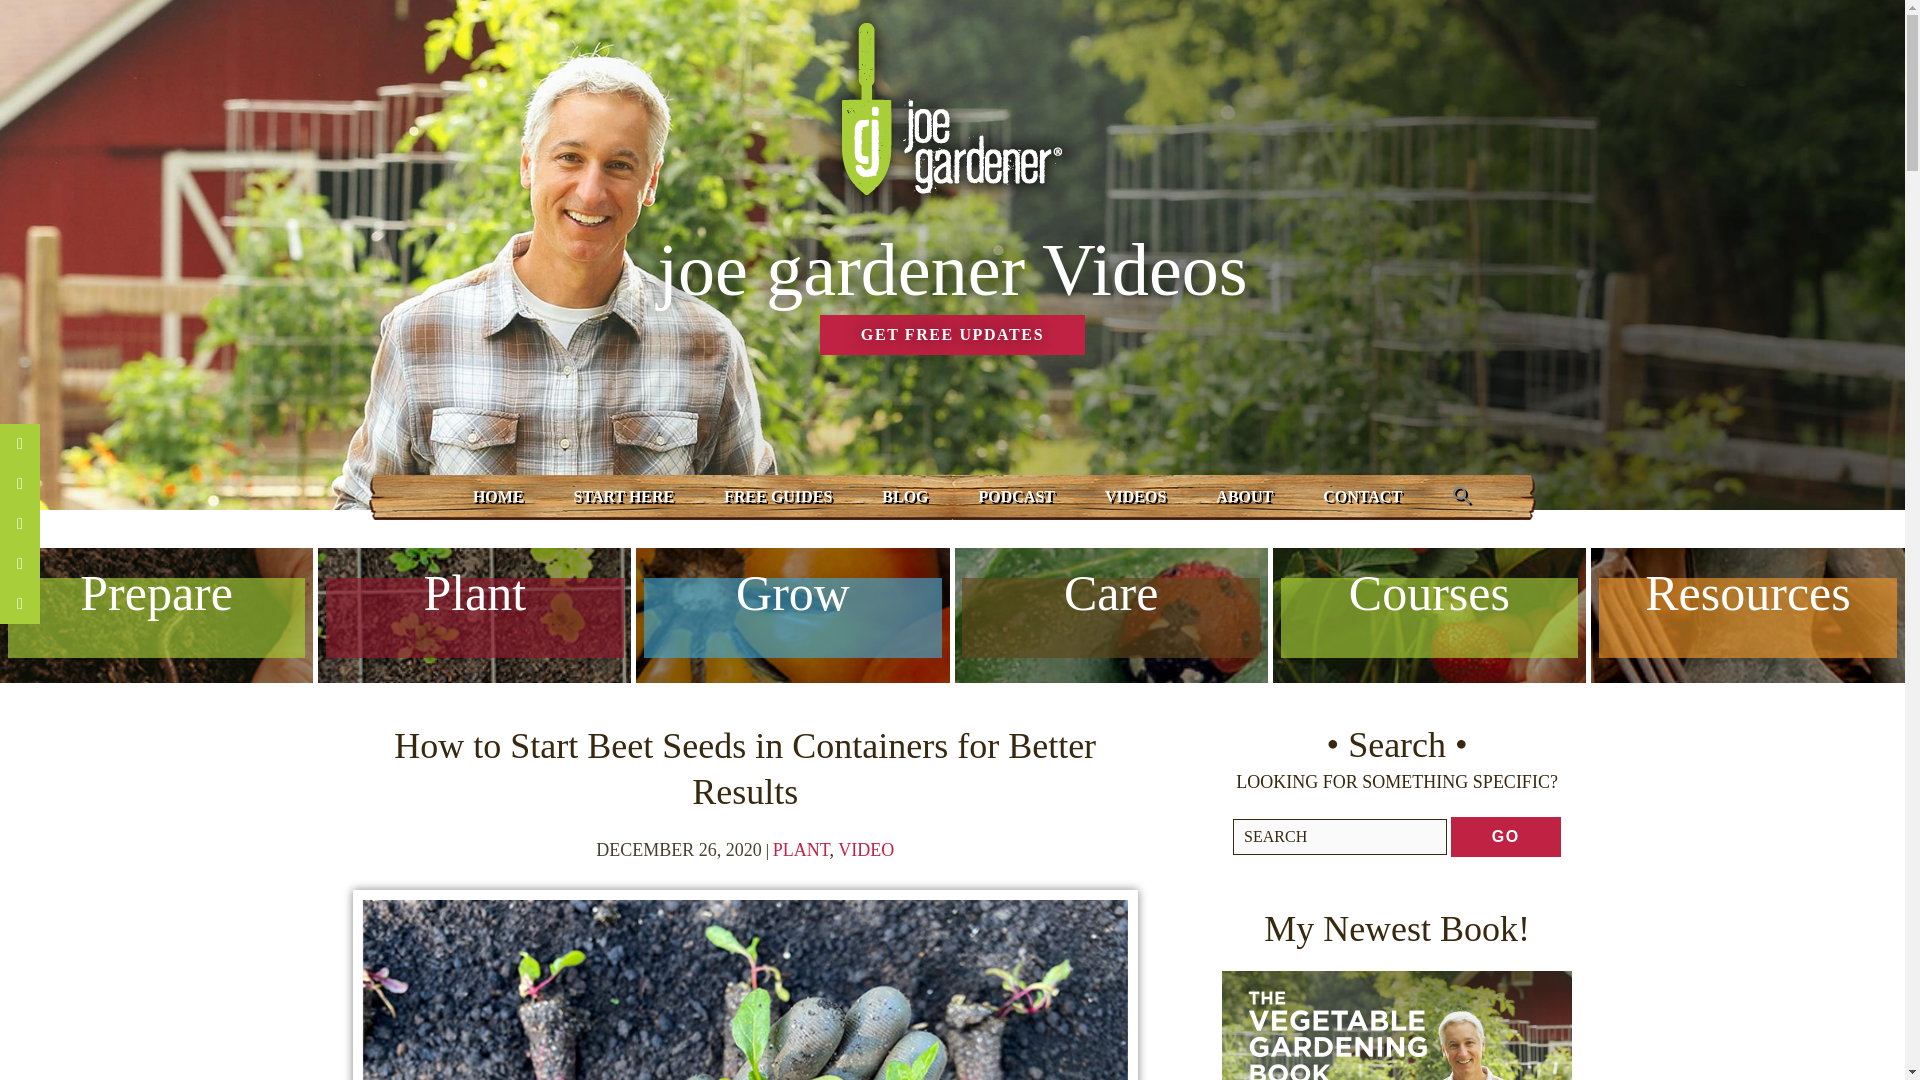 The image size is (1920, 1080). Describe the element at coordinates (777, 496) in the screenshot. I see `FREE GUIDES` at that location.